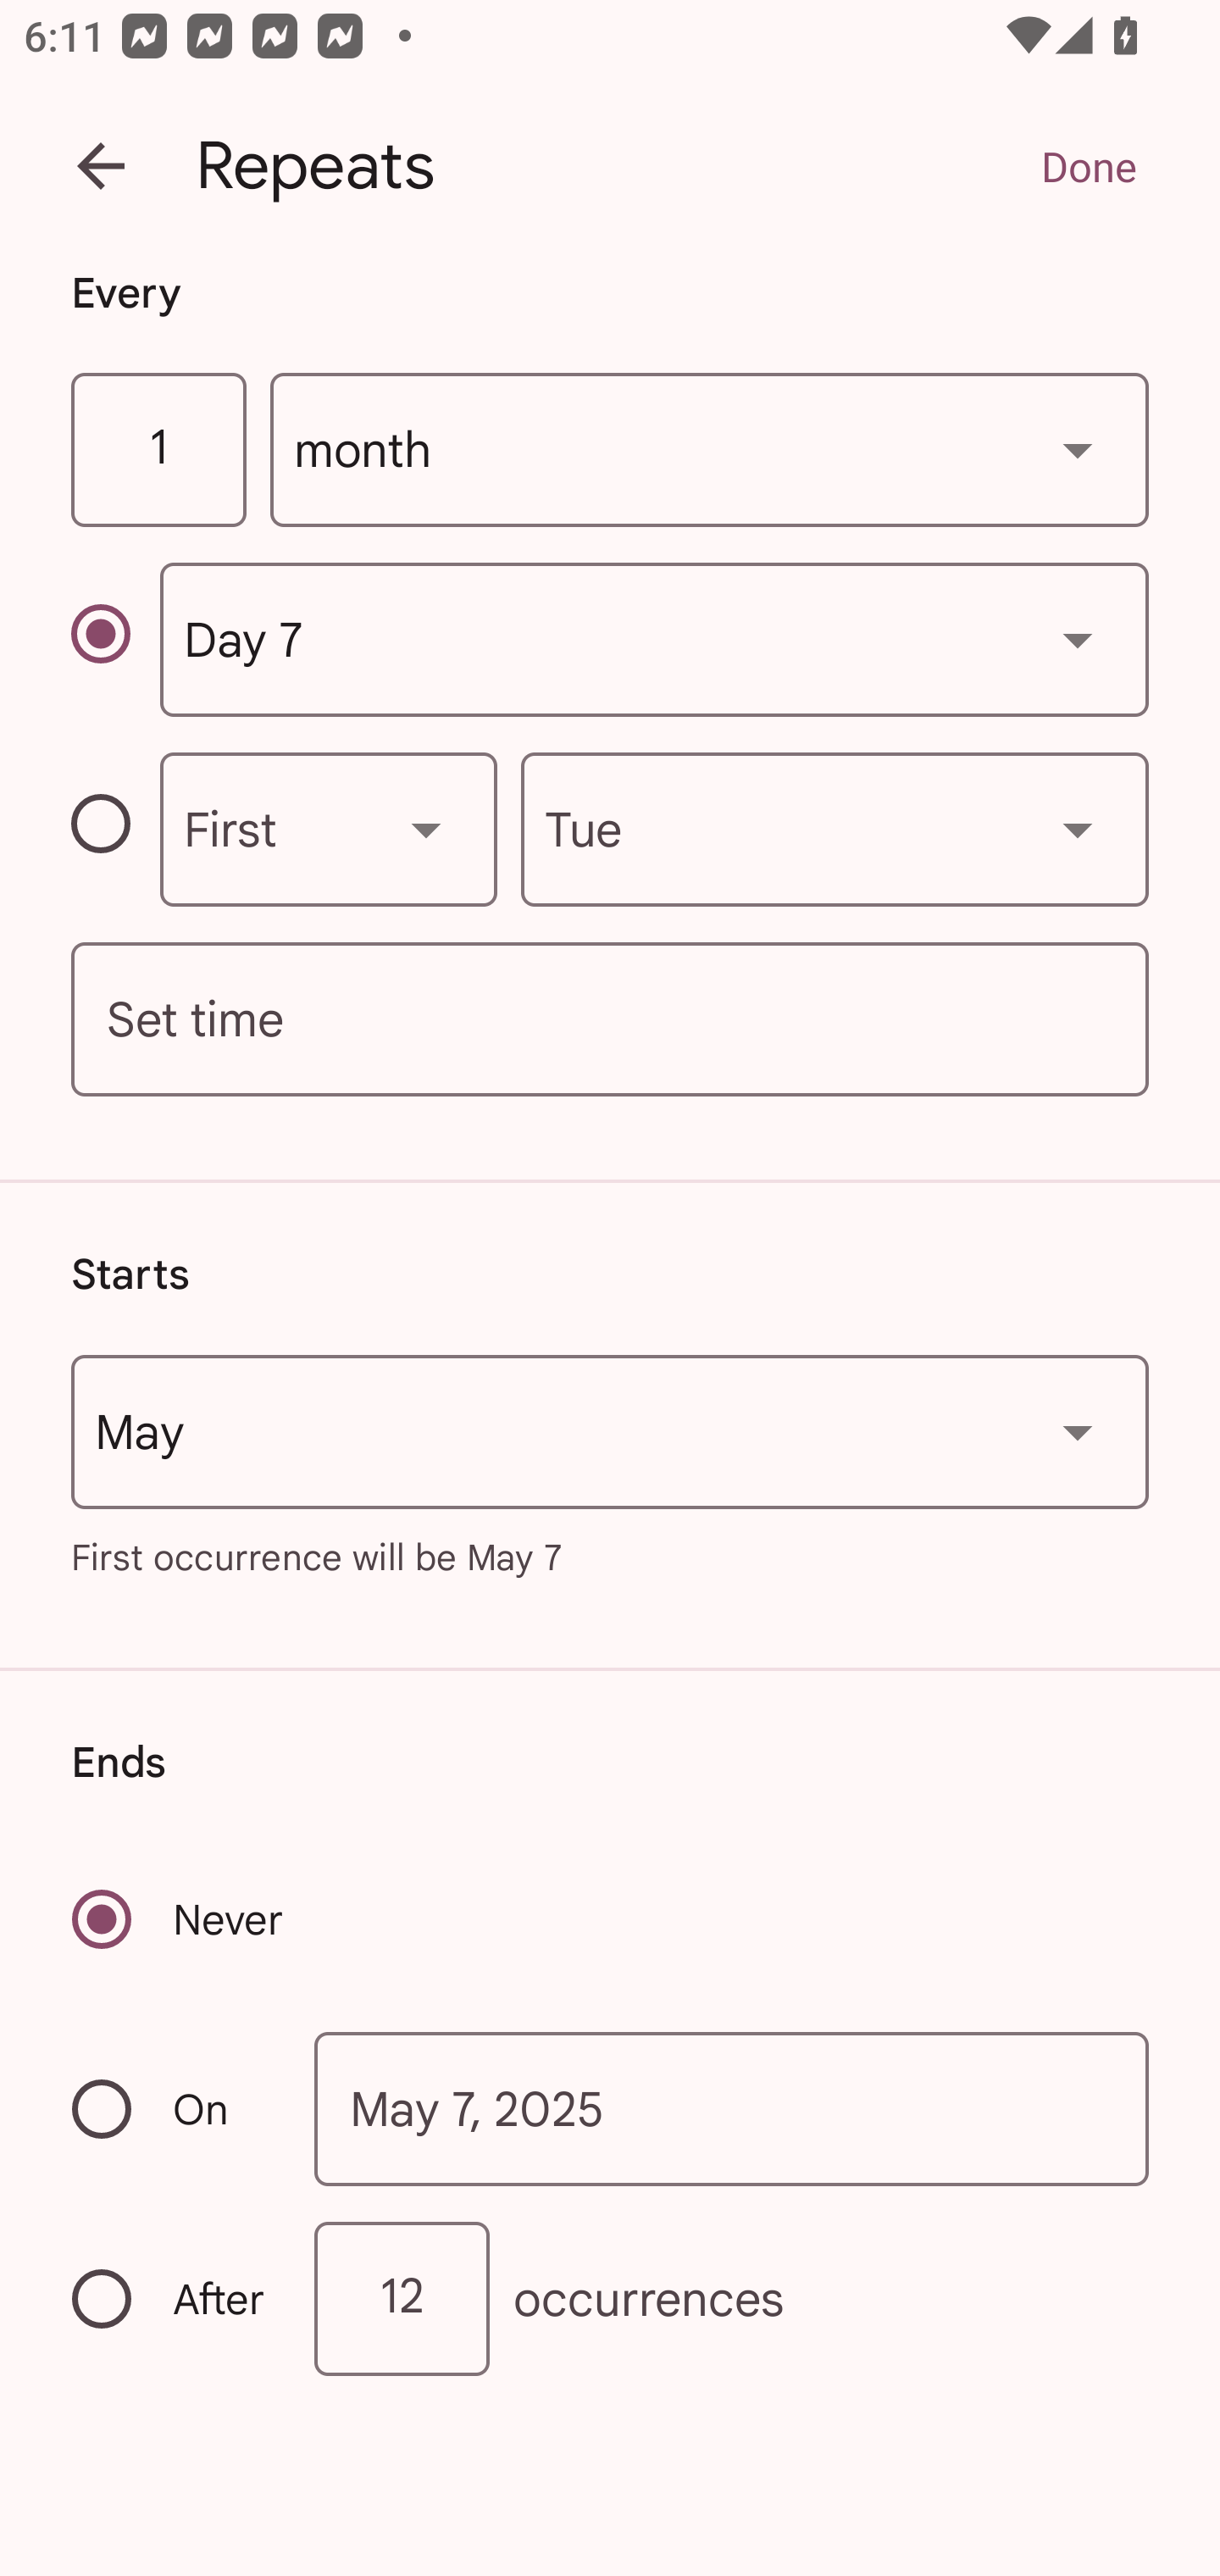 The height and width of the screenshot is (2576, 1220). Describe the element at coordinates (610, 1020) in the screenshot. I see `Set time` at that location.